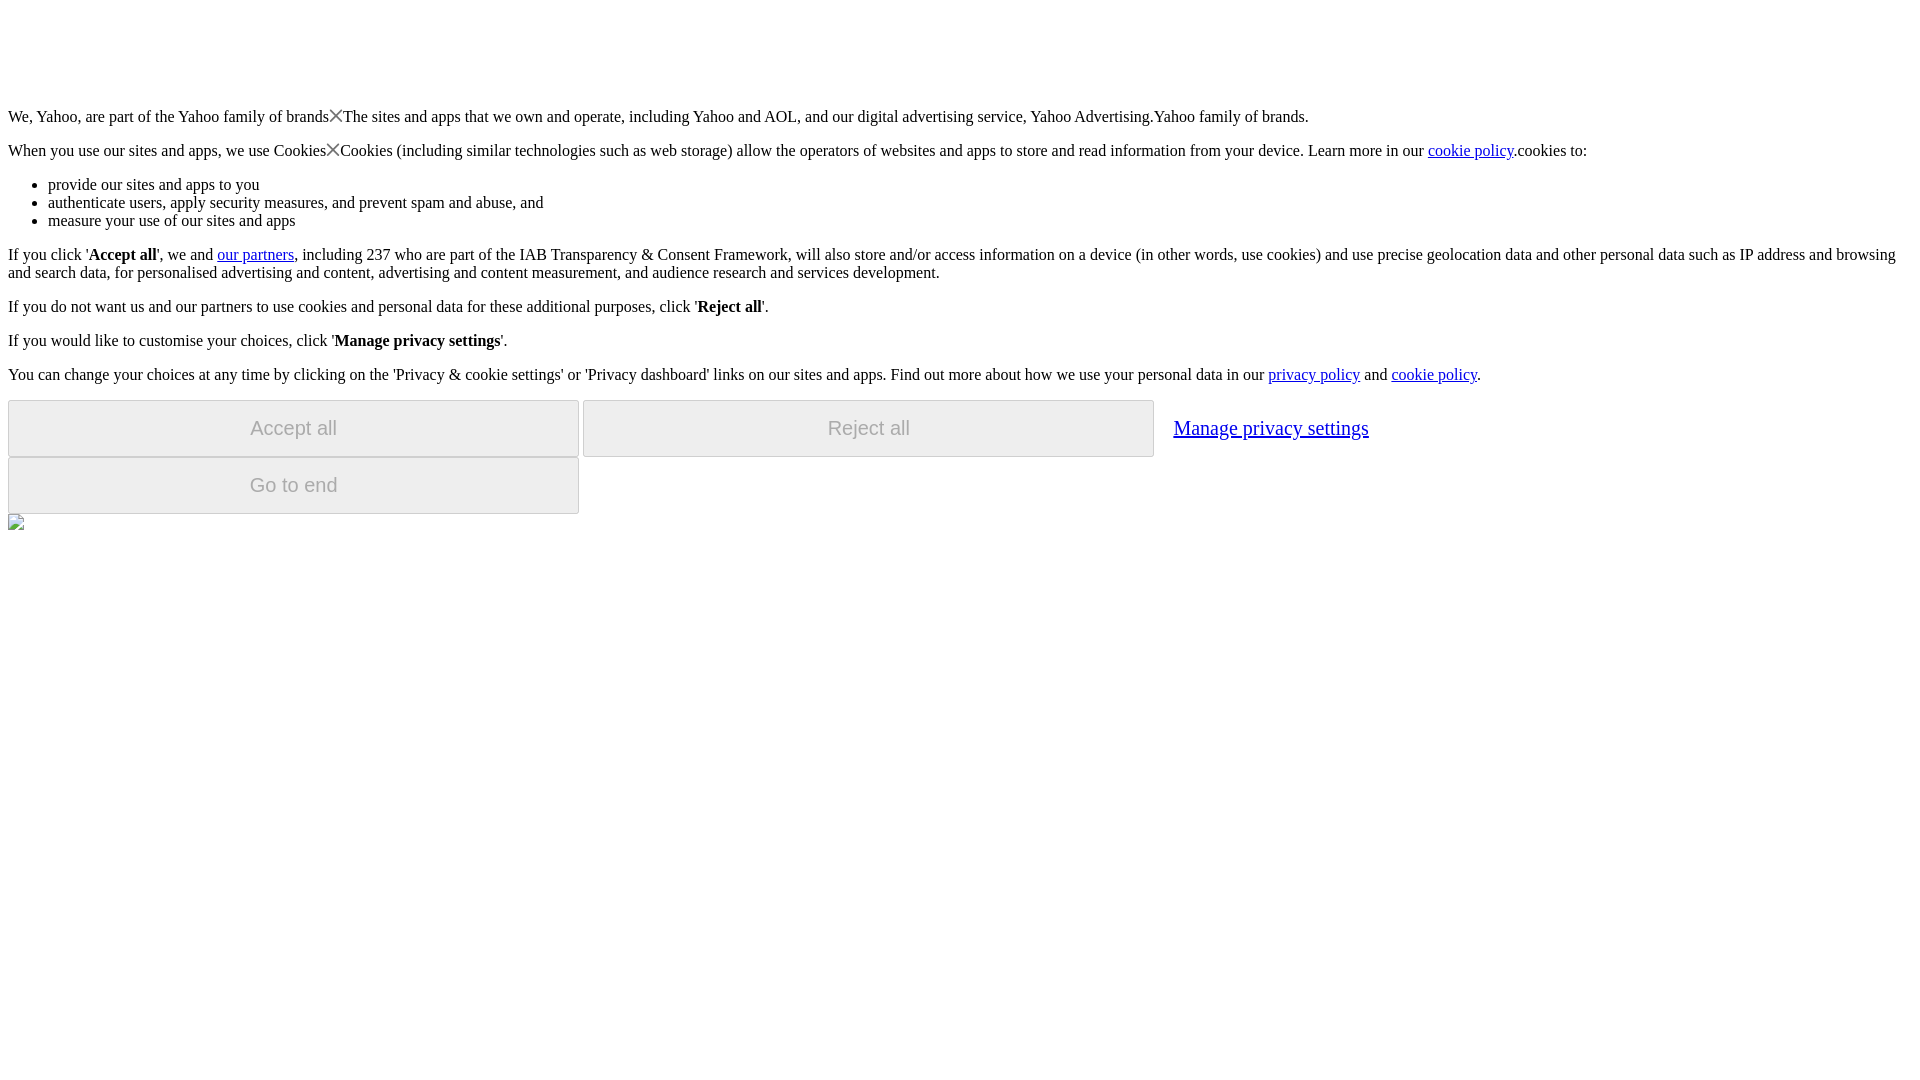 Image resolution: width=1920 pixels, height=1080 pixels. Describe the element at coordinates (293, 428) in the screenshot. I see `Accept all` at that location.